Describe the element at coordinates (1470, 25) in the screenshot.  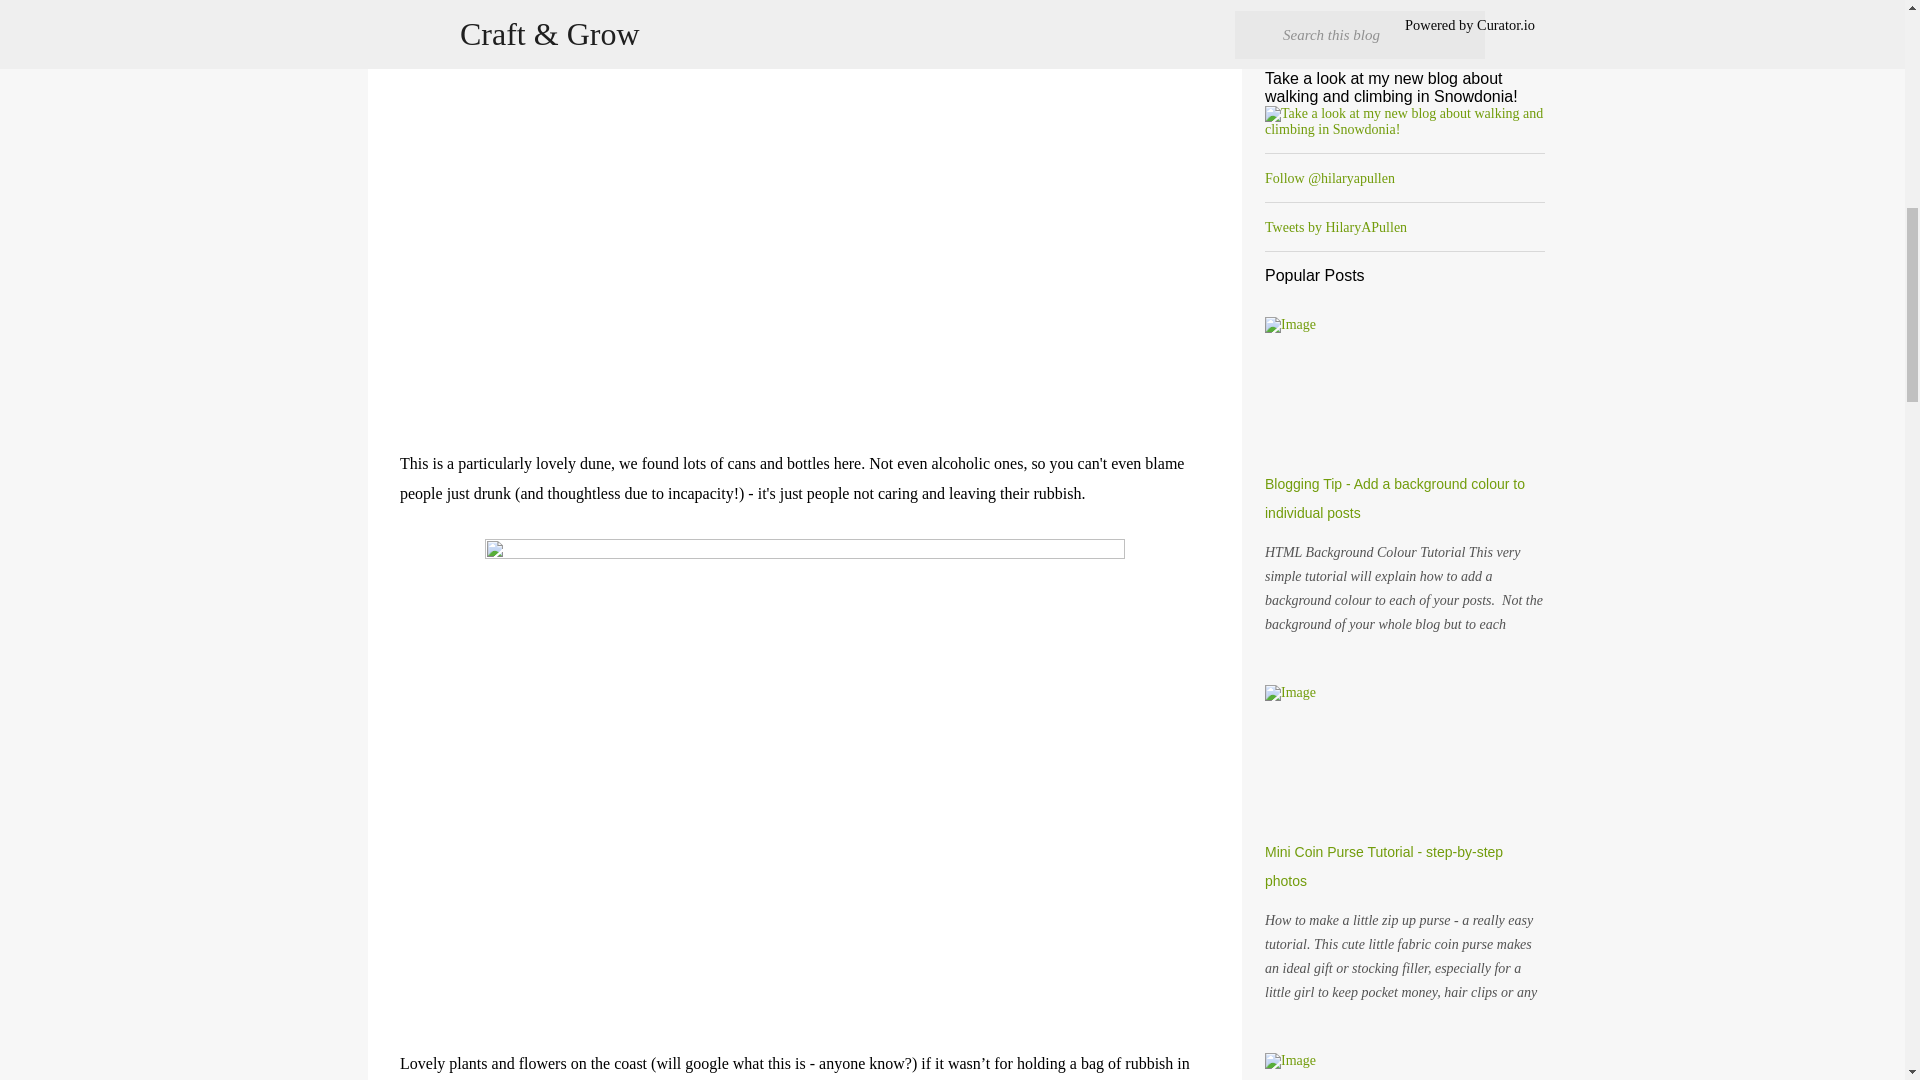
I see `Powered by Curator.io` at that location.